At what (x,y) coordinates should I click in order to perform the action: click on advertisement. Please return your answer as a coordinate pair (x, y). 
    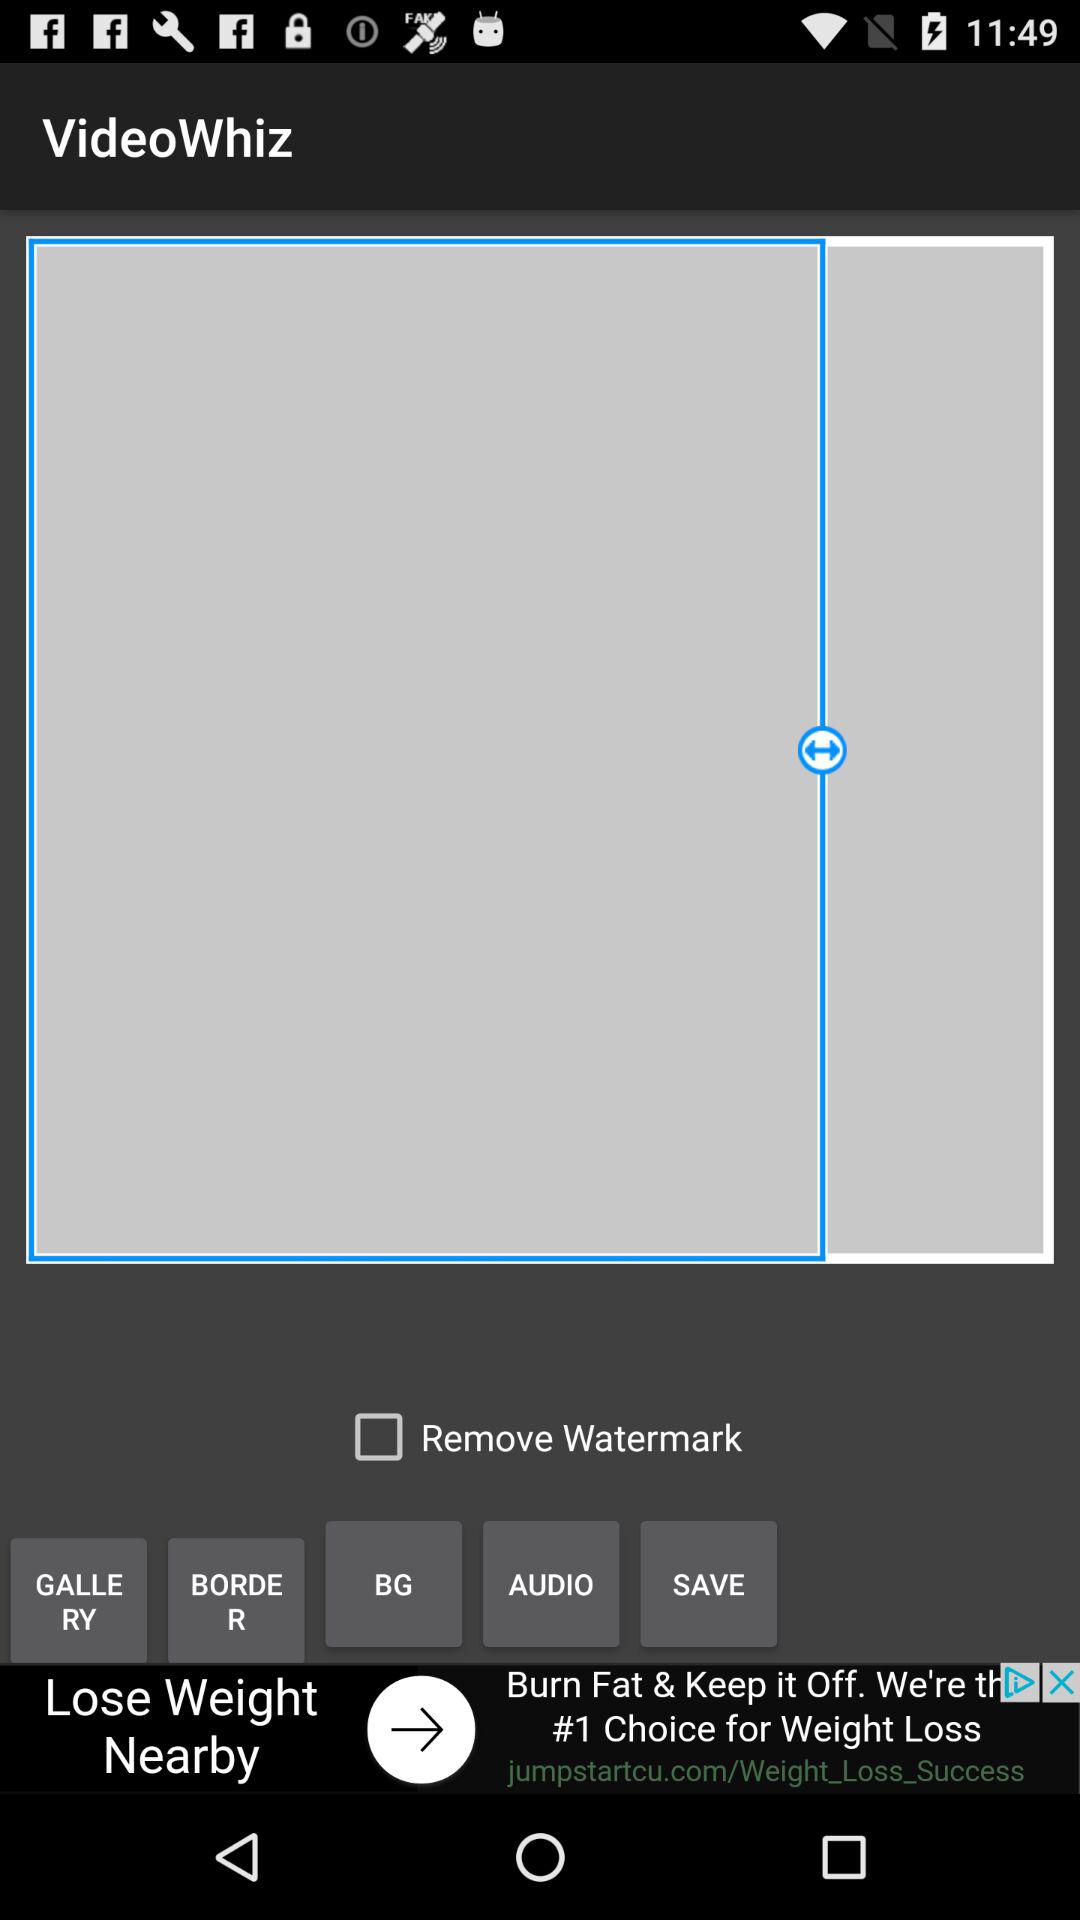
    Looking at the image, I should click on (540, 1728).